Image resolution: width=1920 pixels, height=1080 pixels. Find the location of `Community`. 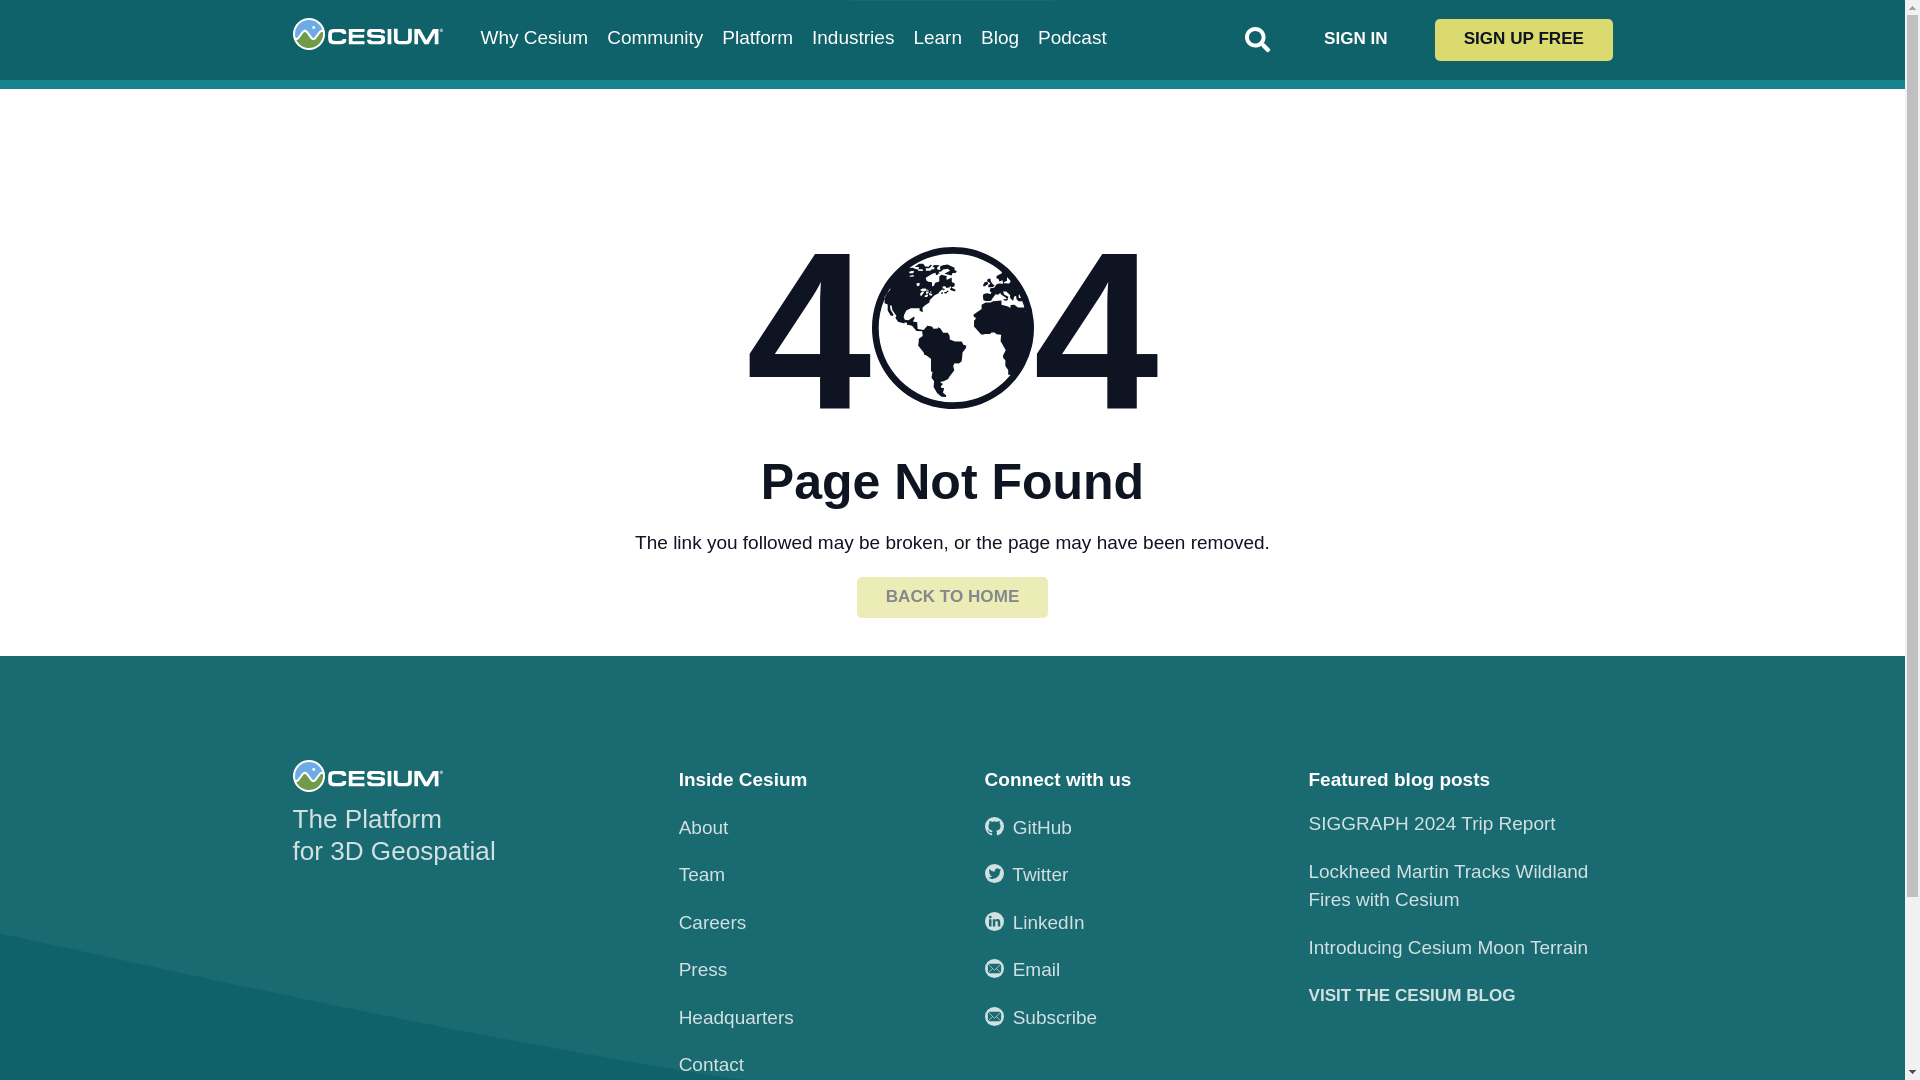

Community is located at coordinates (654, 38).